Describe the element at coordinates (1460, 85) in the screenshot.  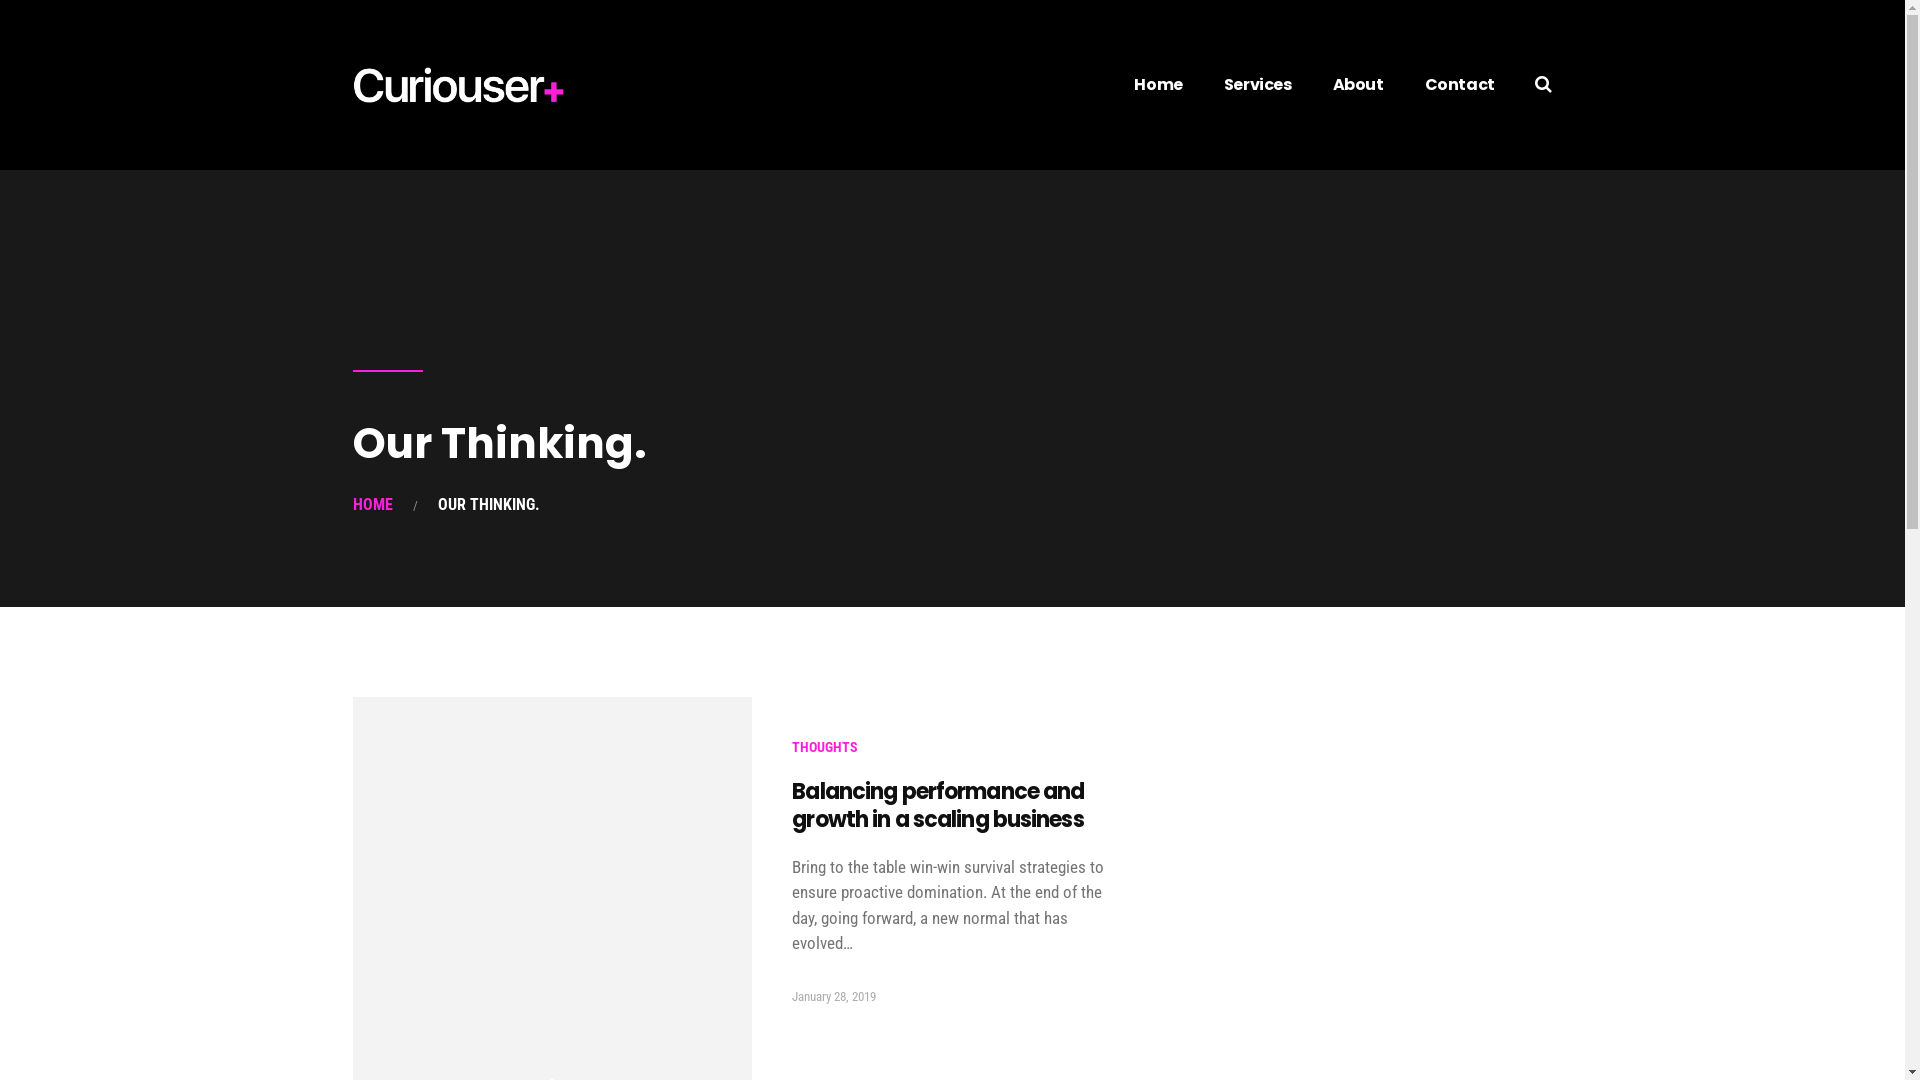
I see `Contact` at that location.